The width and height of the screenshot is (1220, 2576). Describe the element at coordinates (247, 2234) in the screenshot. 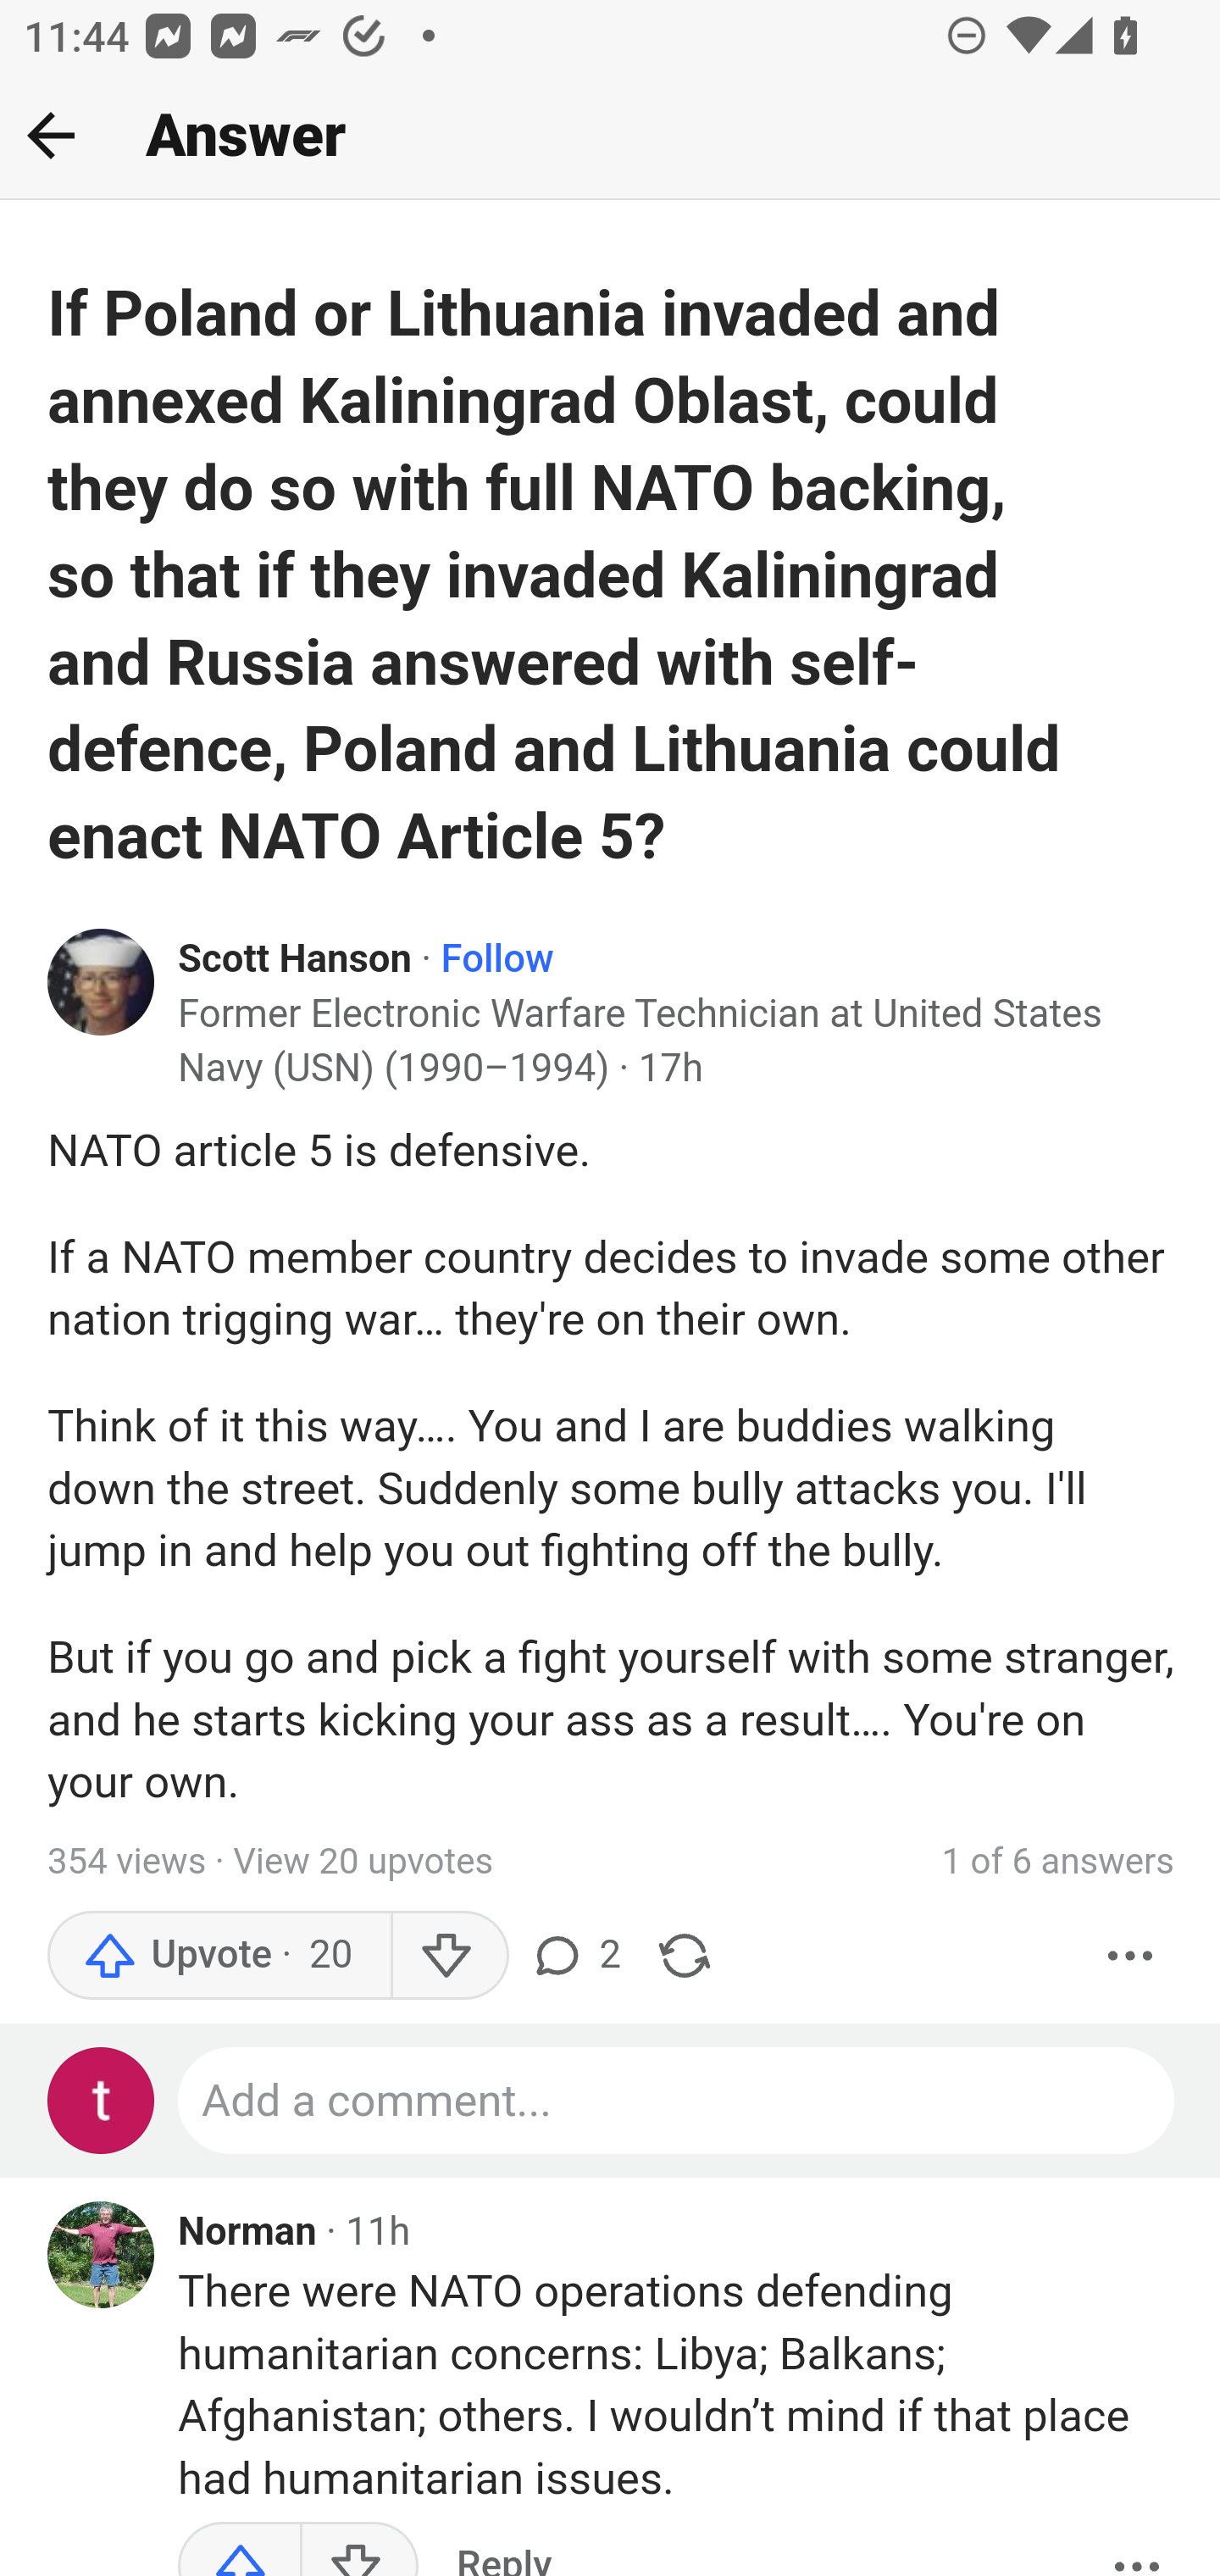

I see `Norman` at that location.